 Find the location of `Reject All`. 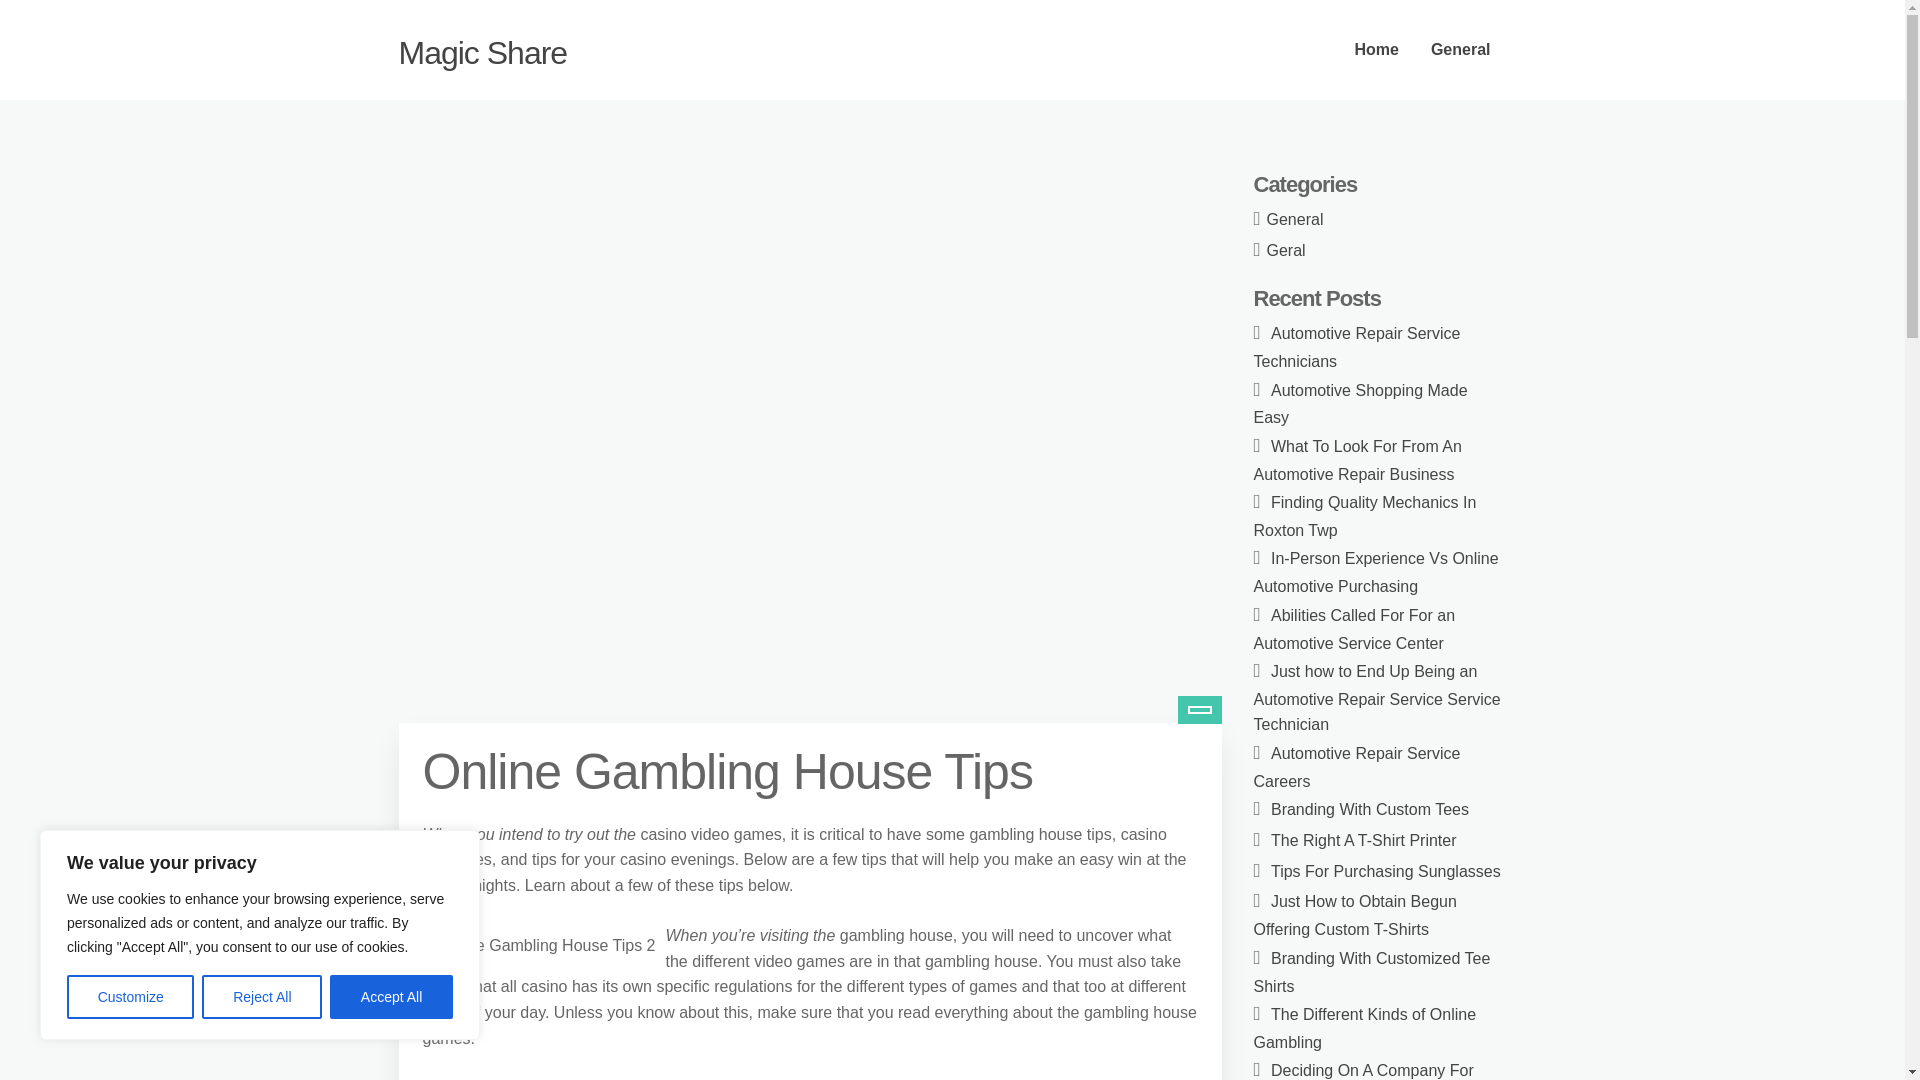

Reject All is located at coordinates (262, 997).